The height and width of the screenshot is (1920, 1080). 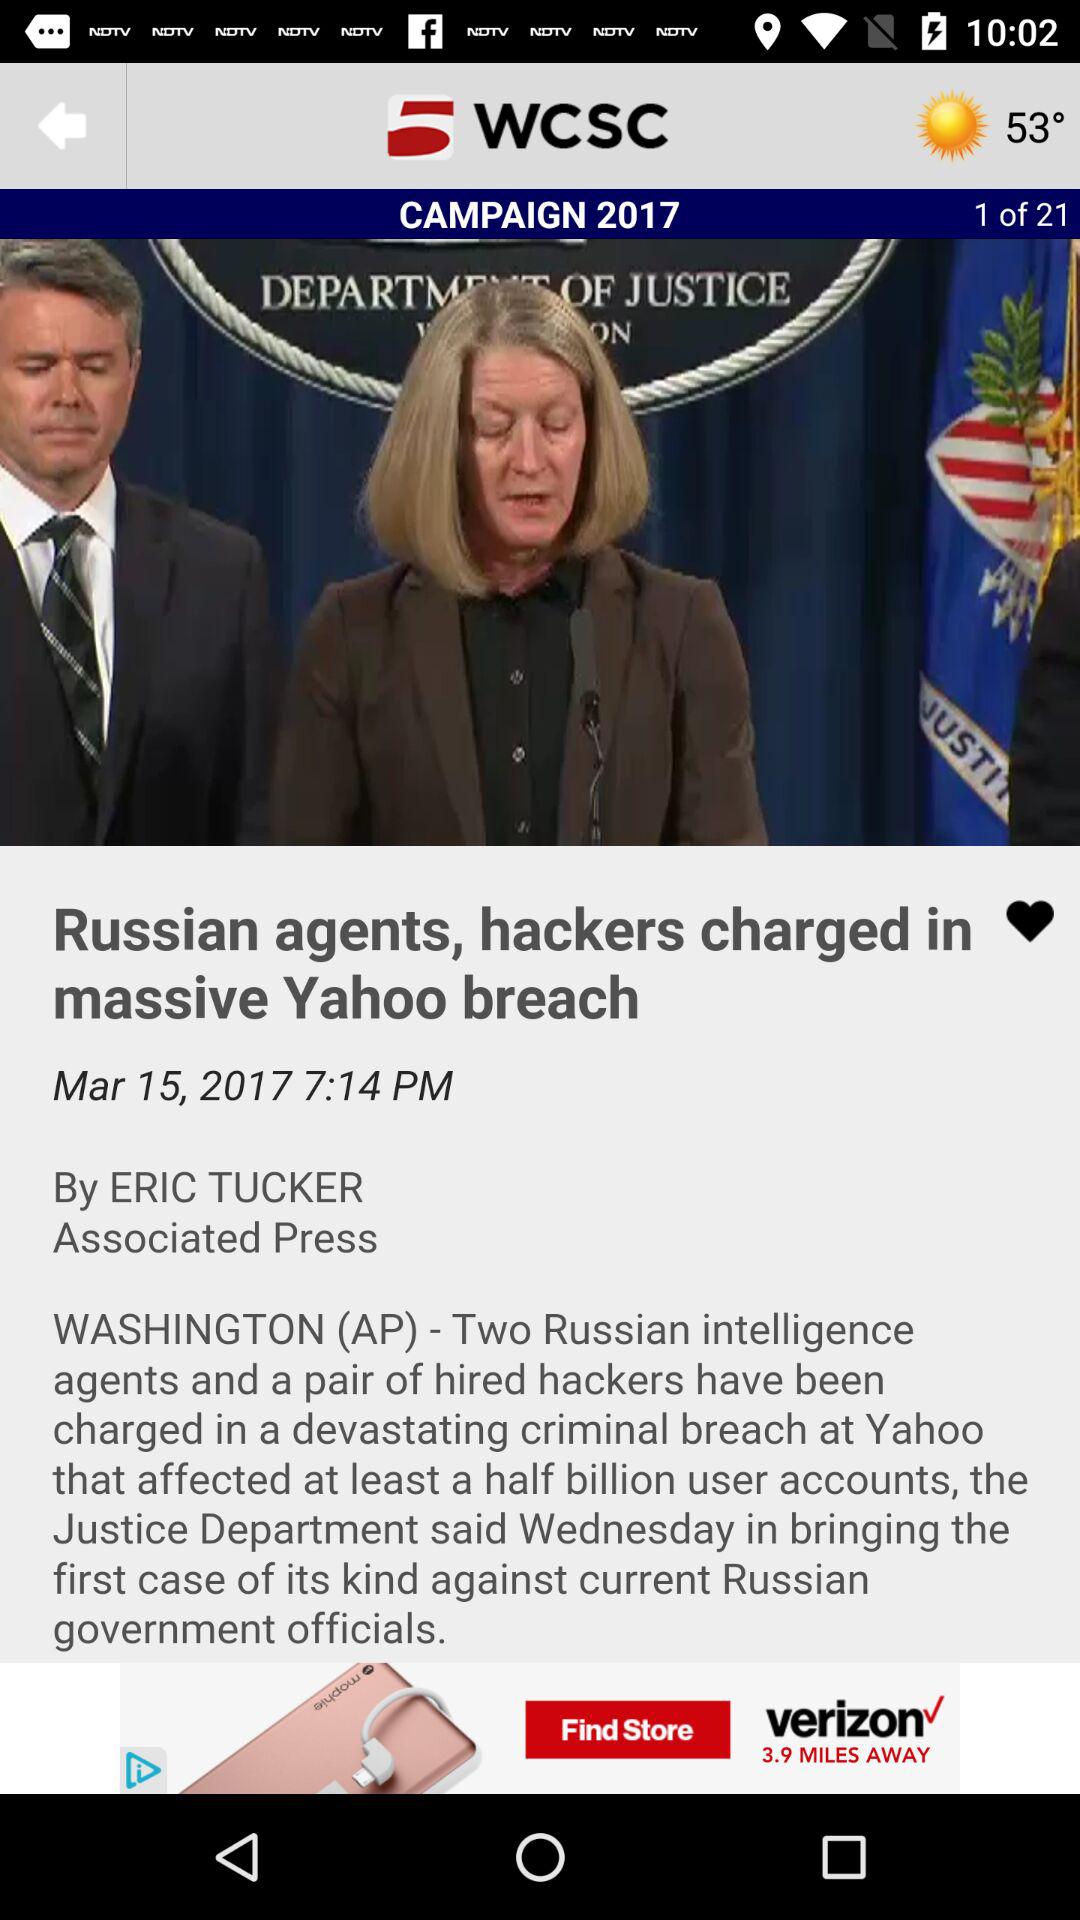 What do you see at coordinates (540, 1728) in the screenshot?
I see `visit verizon` at bounding box center [540, 1728].